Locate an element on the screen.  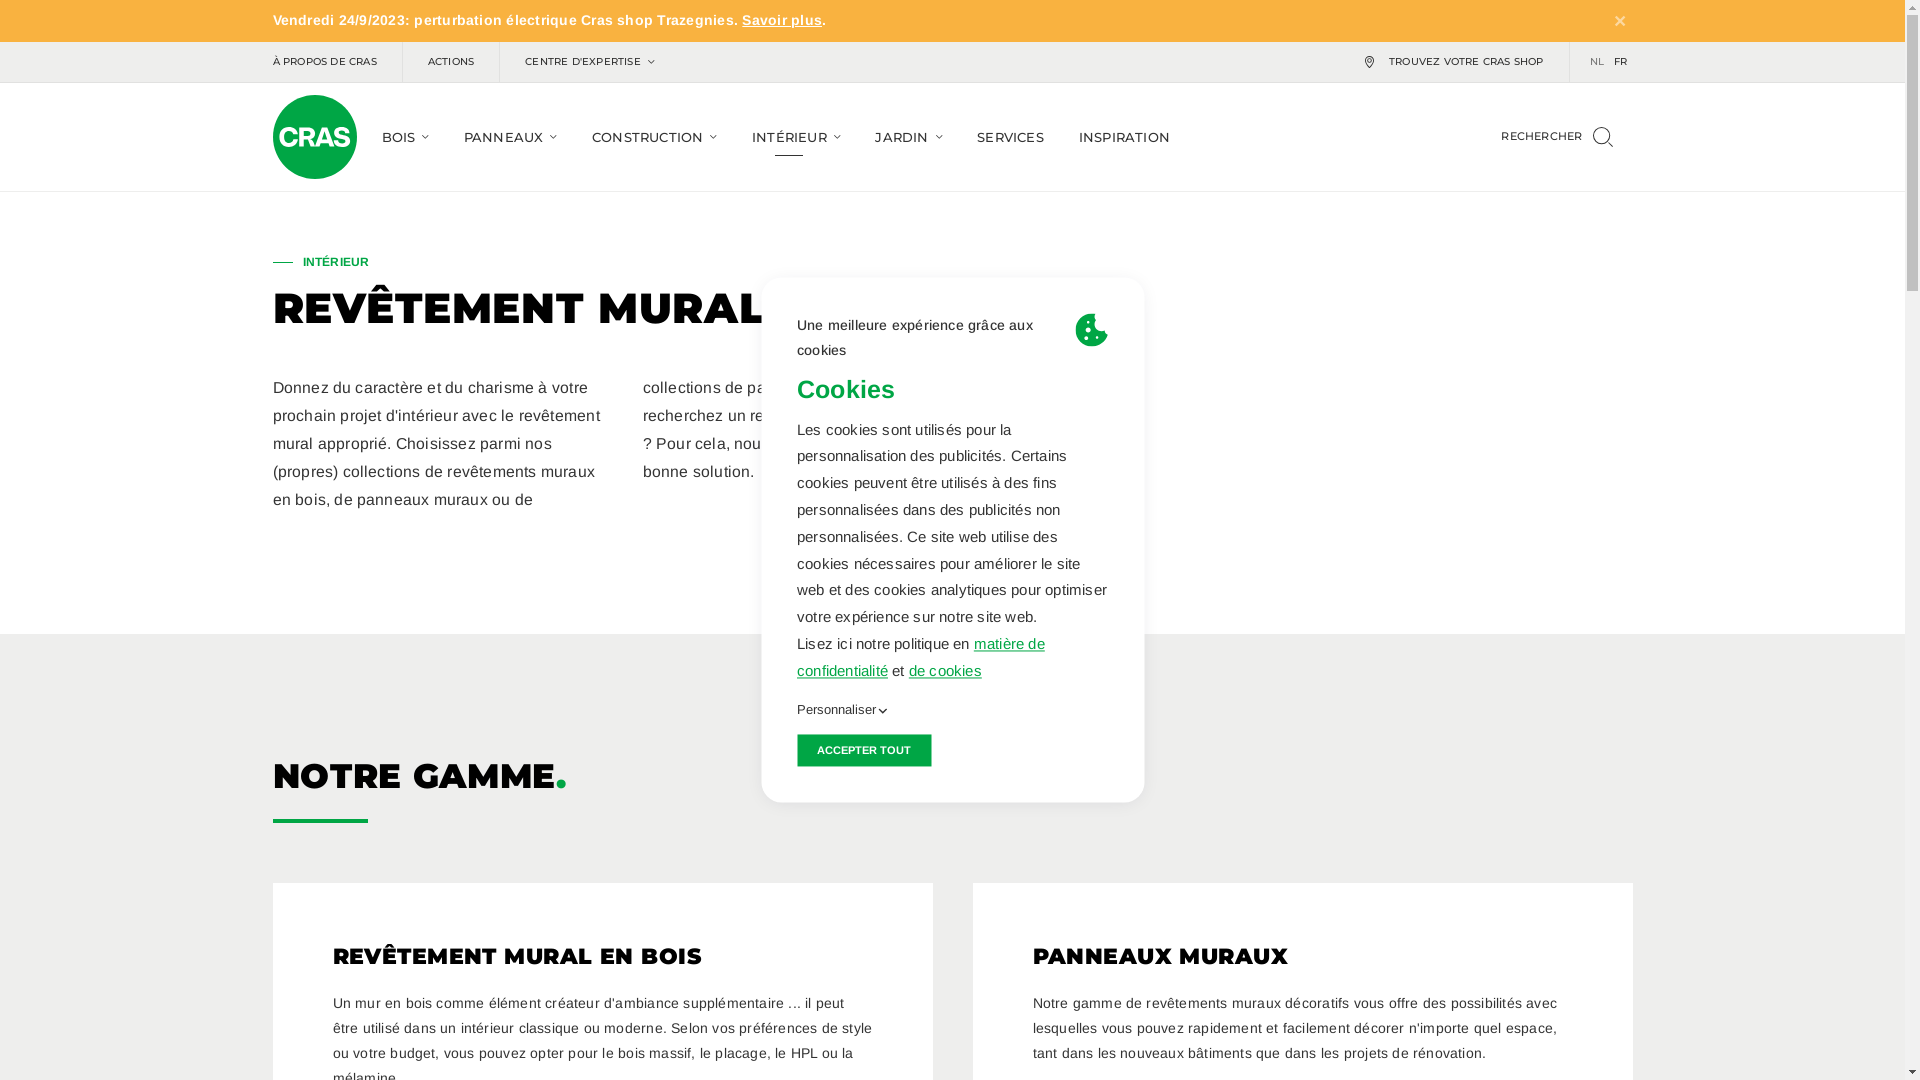
SERVICES is located at coordinates (1010, 137).